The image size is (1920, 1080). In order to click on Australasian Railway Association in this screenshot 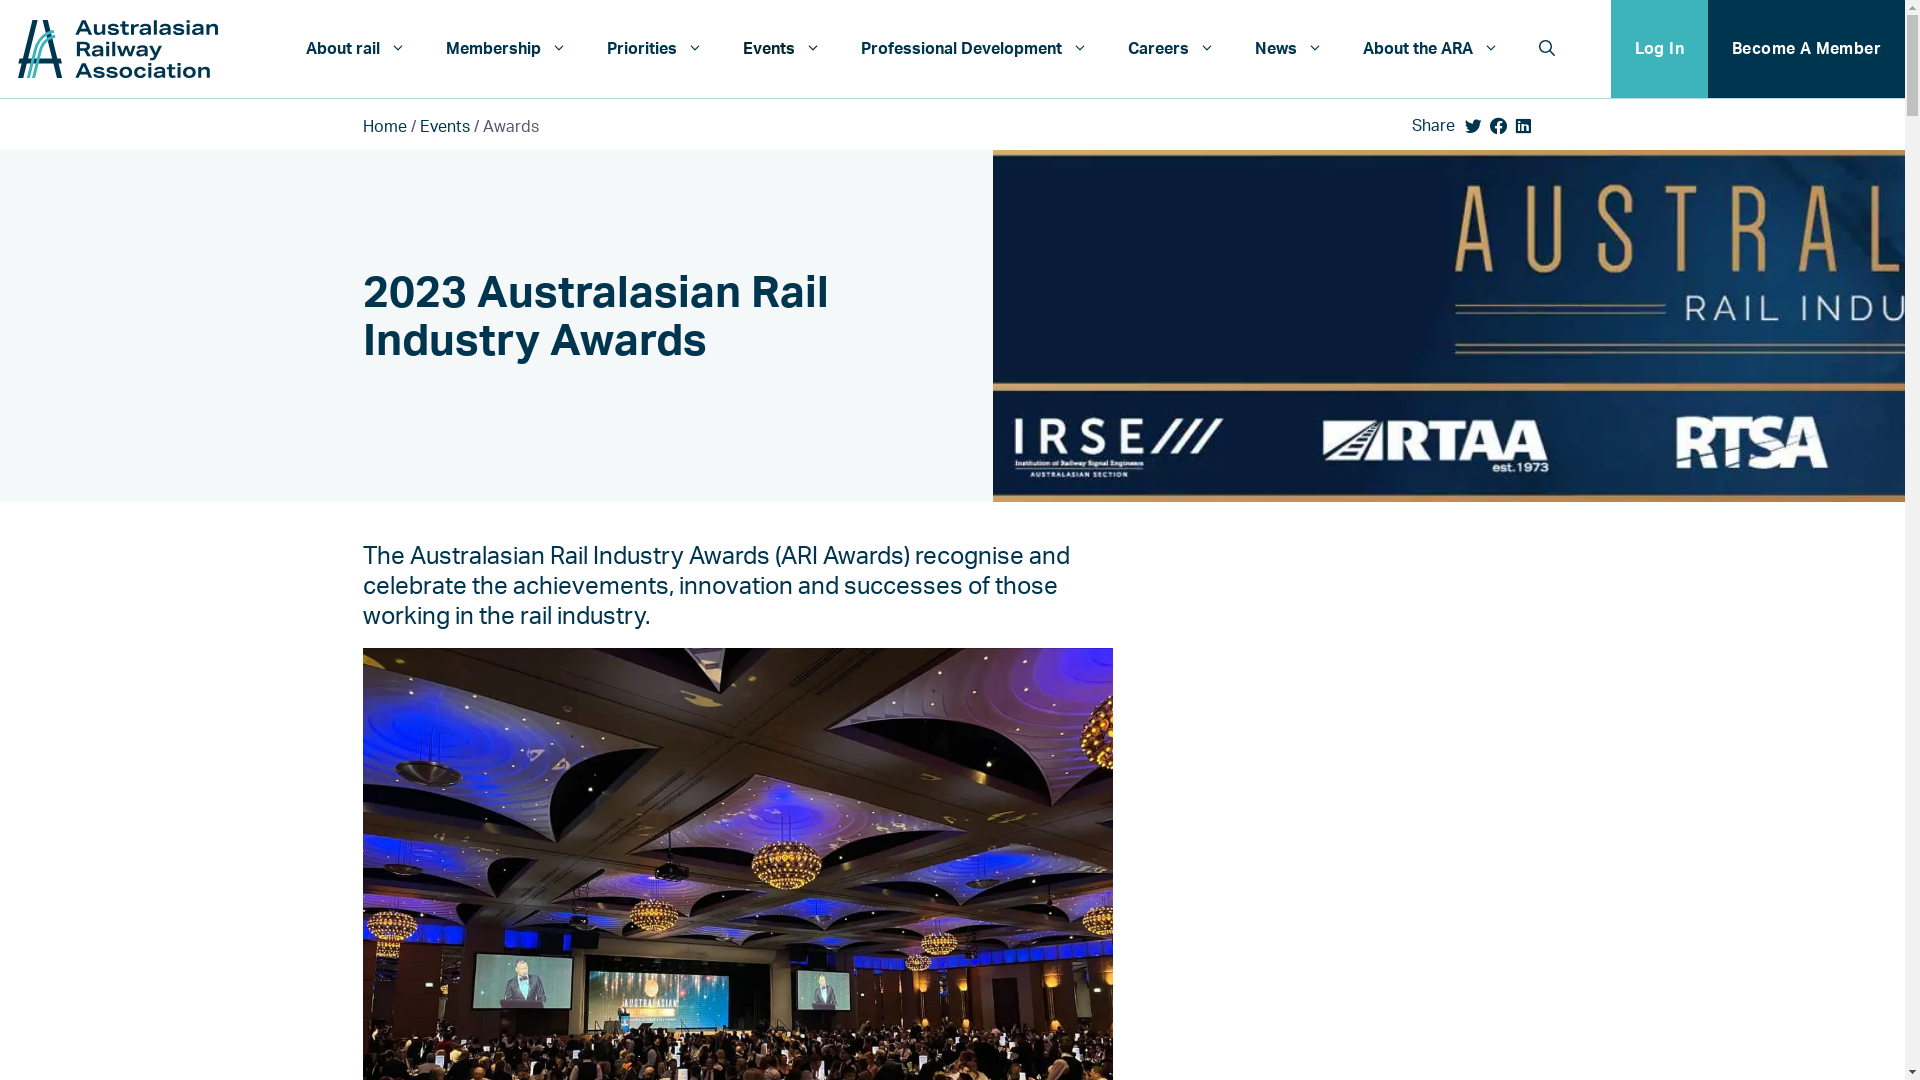, I will do `click(118, 49)`.